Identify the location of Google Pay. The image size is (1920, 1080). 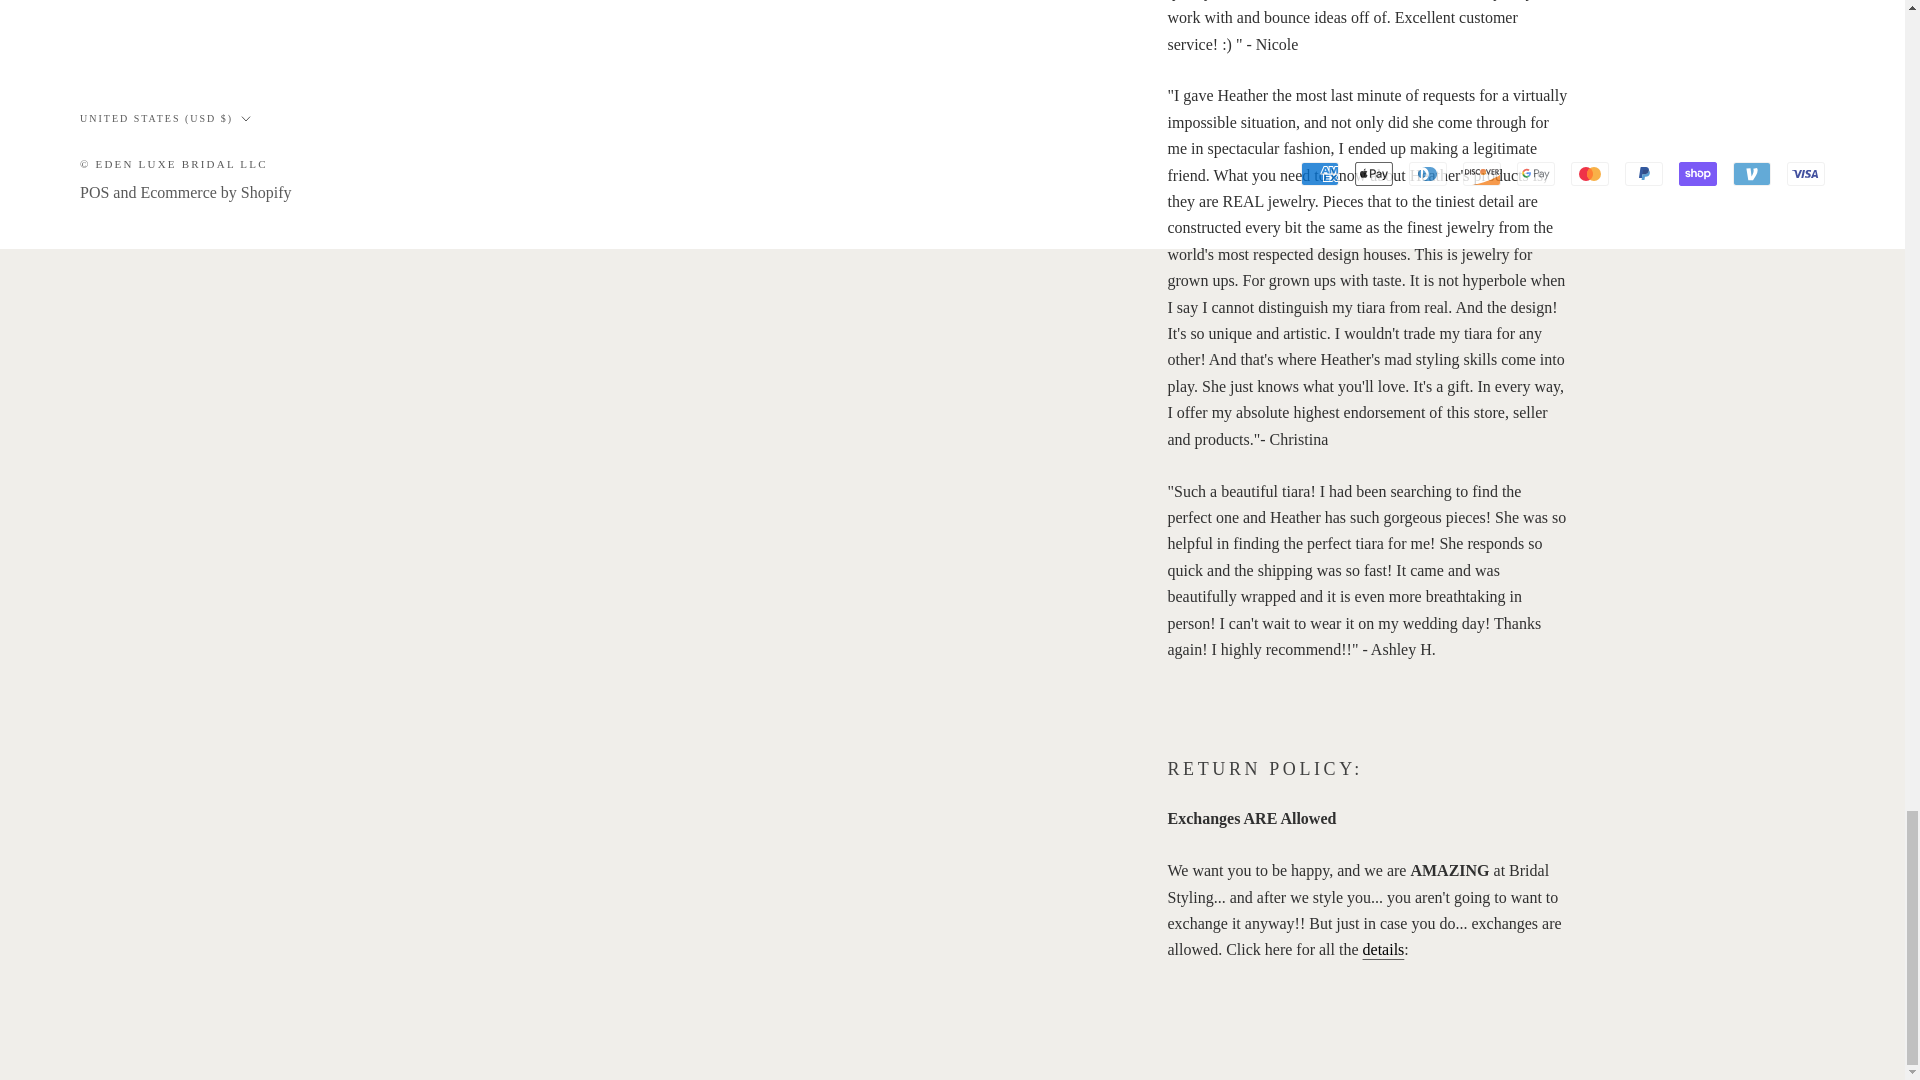
(1536, 174).